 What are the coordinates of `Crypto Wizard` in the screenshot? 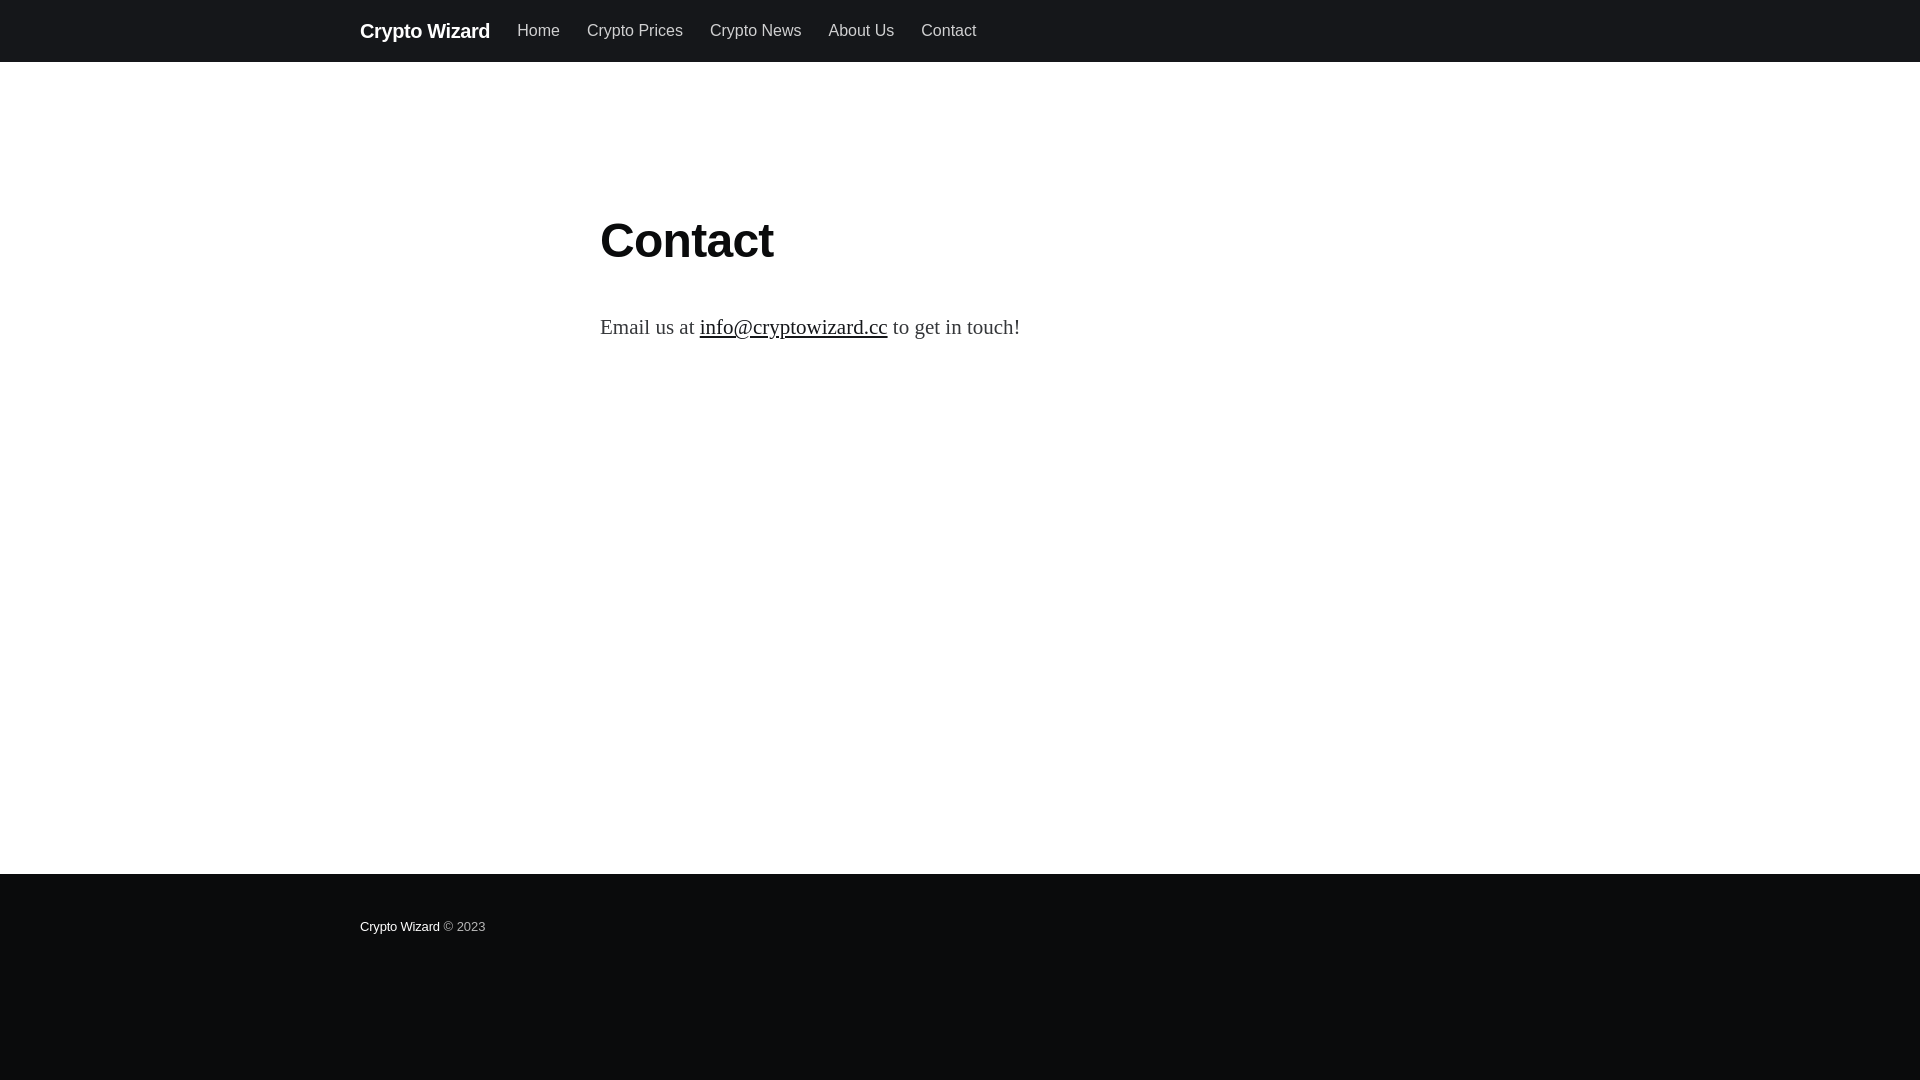 It's located at (400, 926).